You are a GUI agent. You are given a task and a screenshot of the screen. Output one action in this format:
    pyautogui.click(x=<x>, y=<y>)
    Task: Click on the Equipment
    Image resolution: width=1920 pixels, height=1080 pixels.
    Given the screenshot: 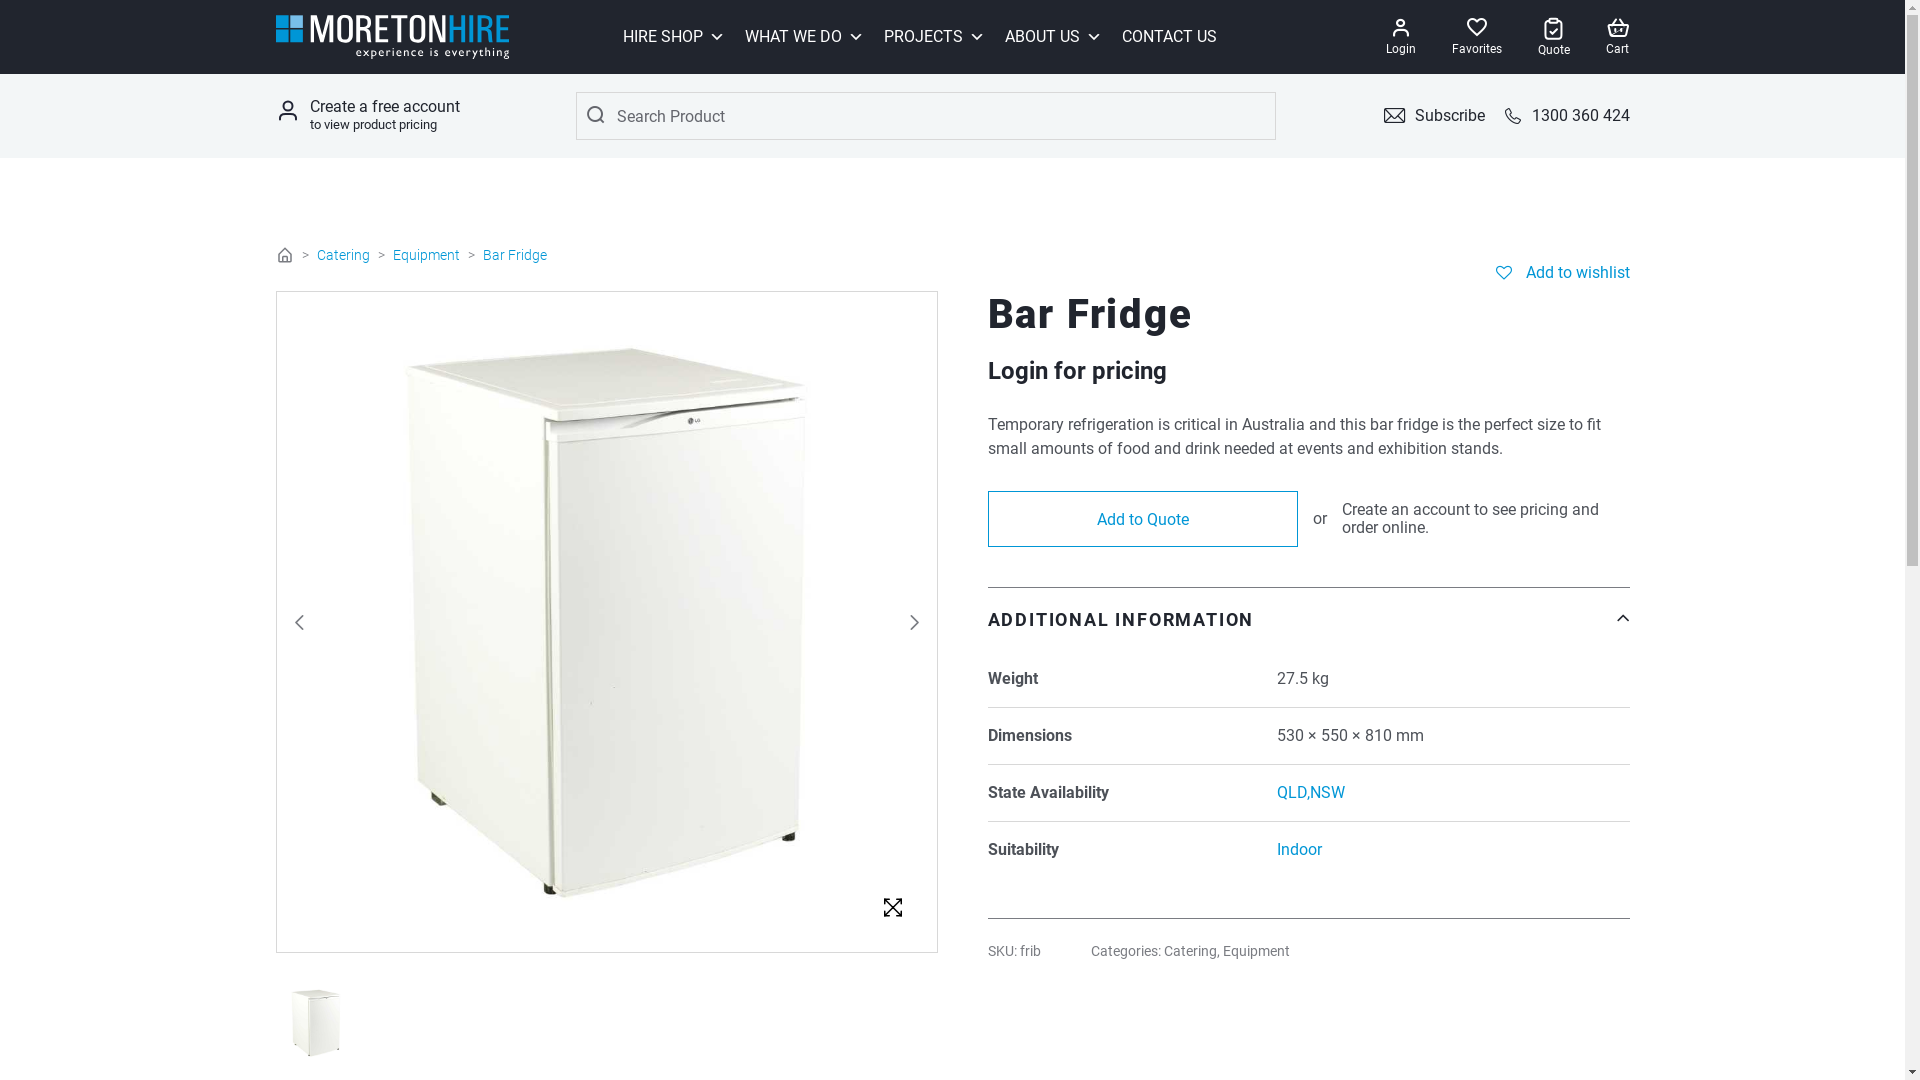 What is the action you would take?
    pyautogui.click(x=1256, y=951)
    